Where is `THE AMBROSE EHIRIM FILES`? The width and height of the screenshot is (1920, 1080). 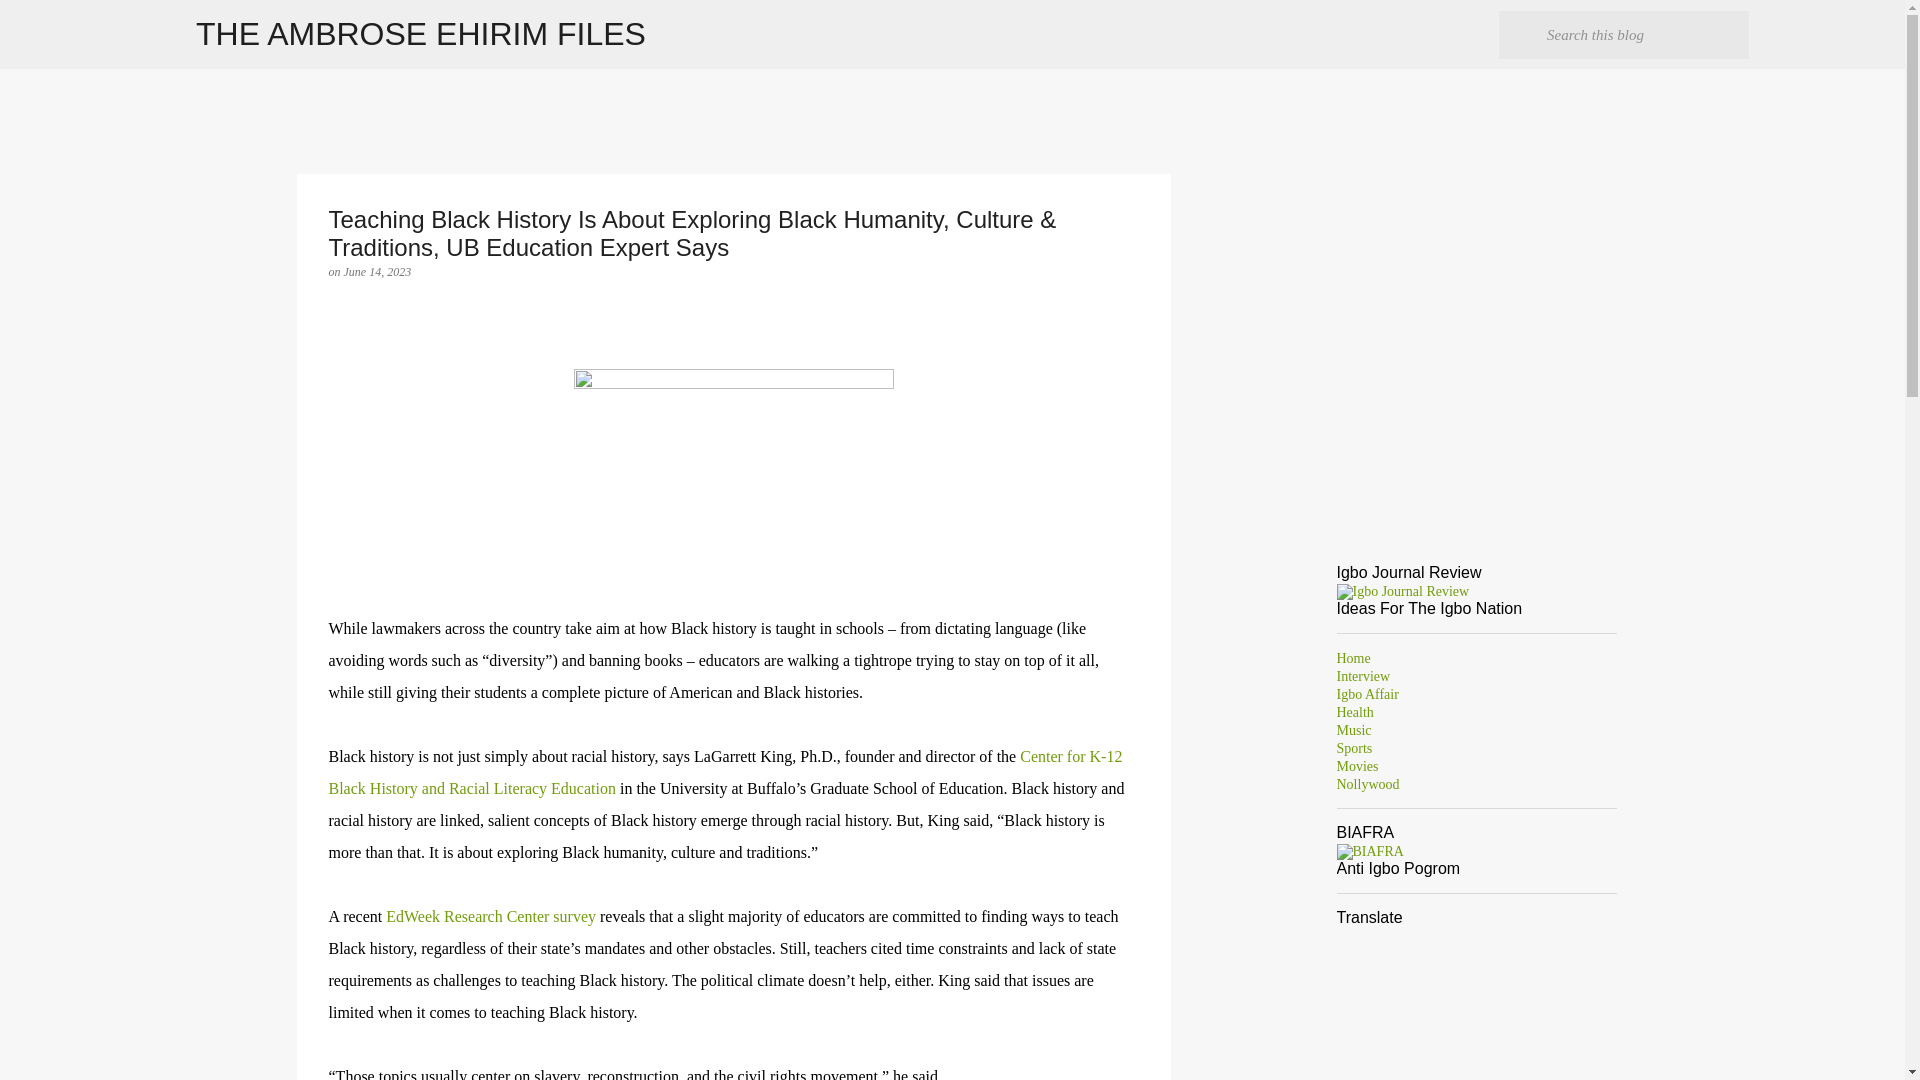 THE AMBROSE EHIRIM FILES is located at coordinates (420, 34).